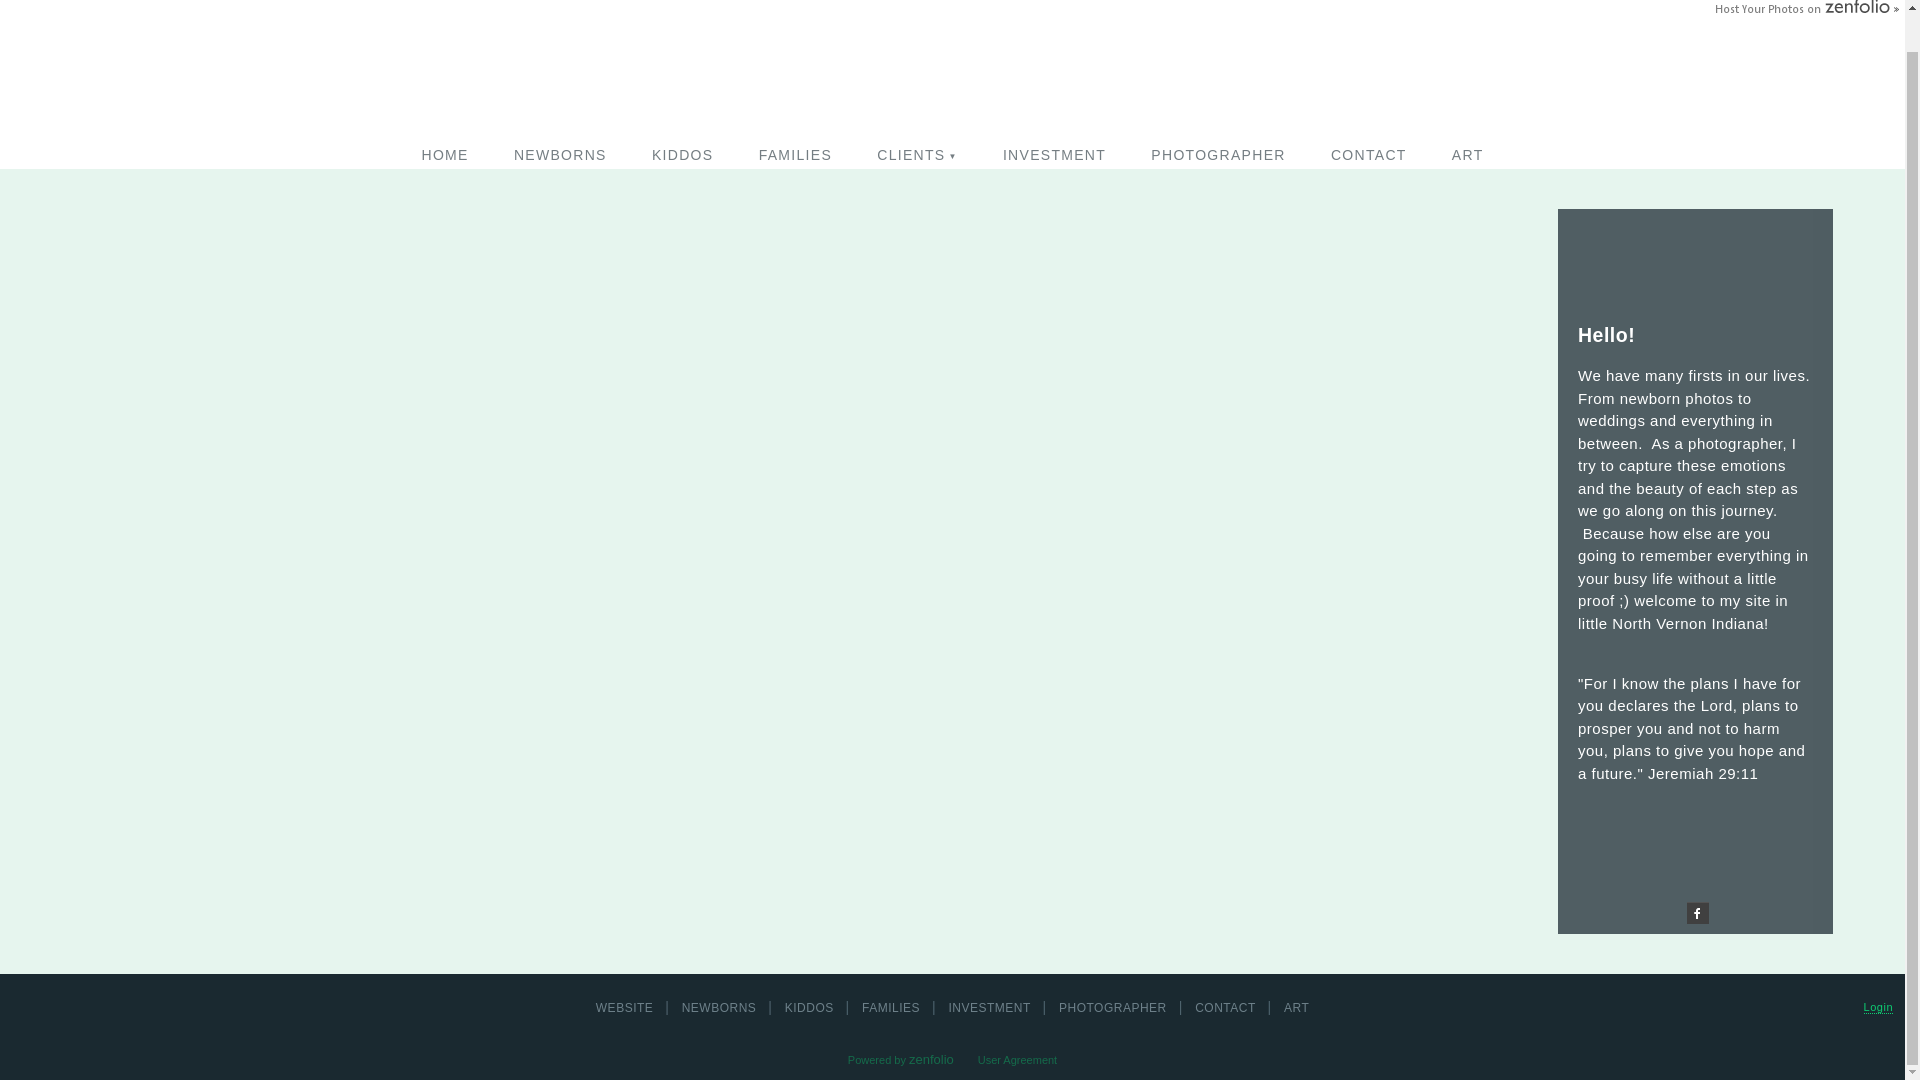 The image size is (1920, 1080). I want to click on FAMILIES, so click(796, 154).